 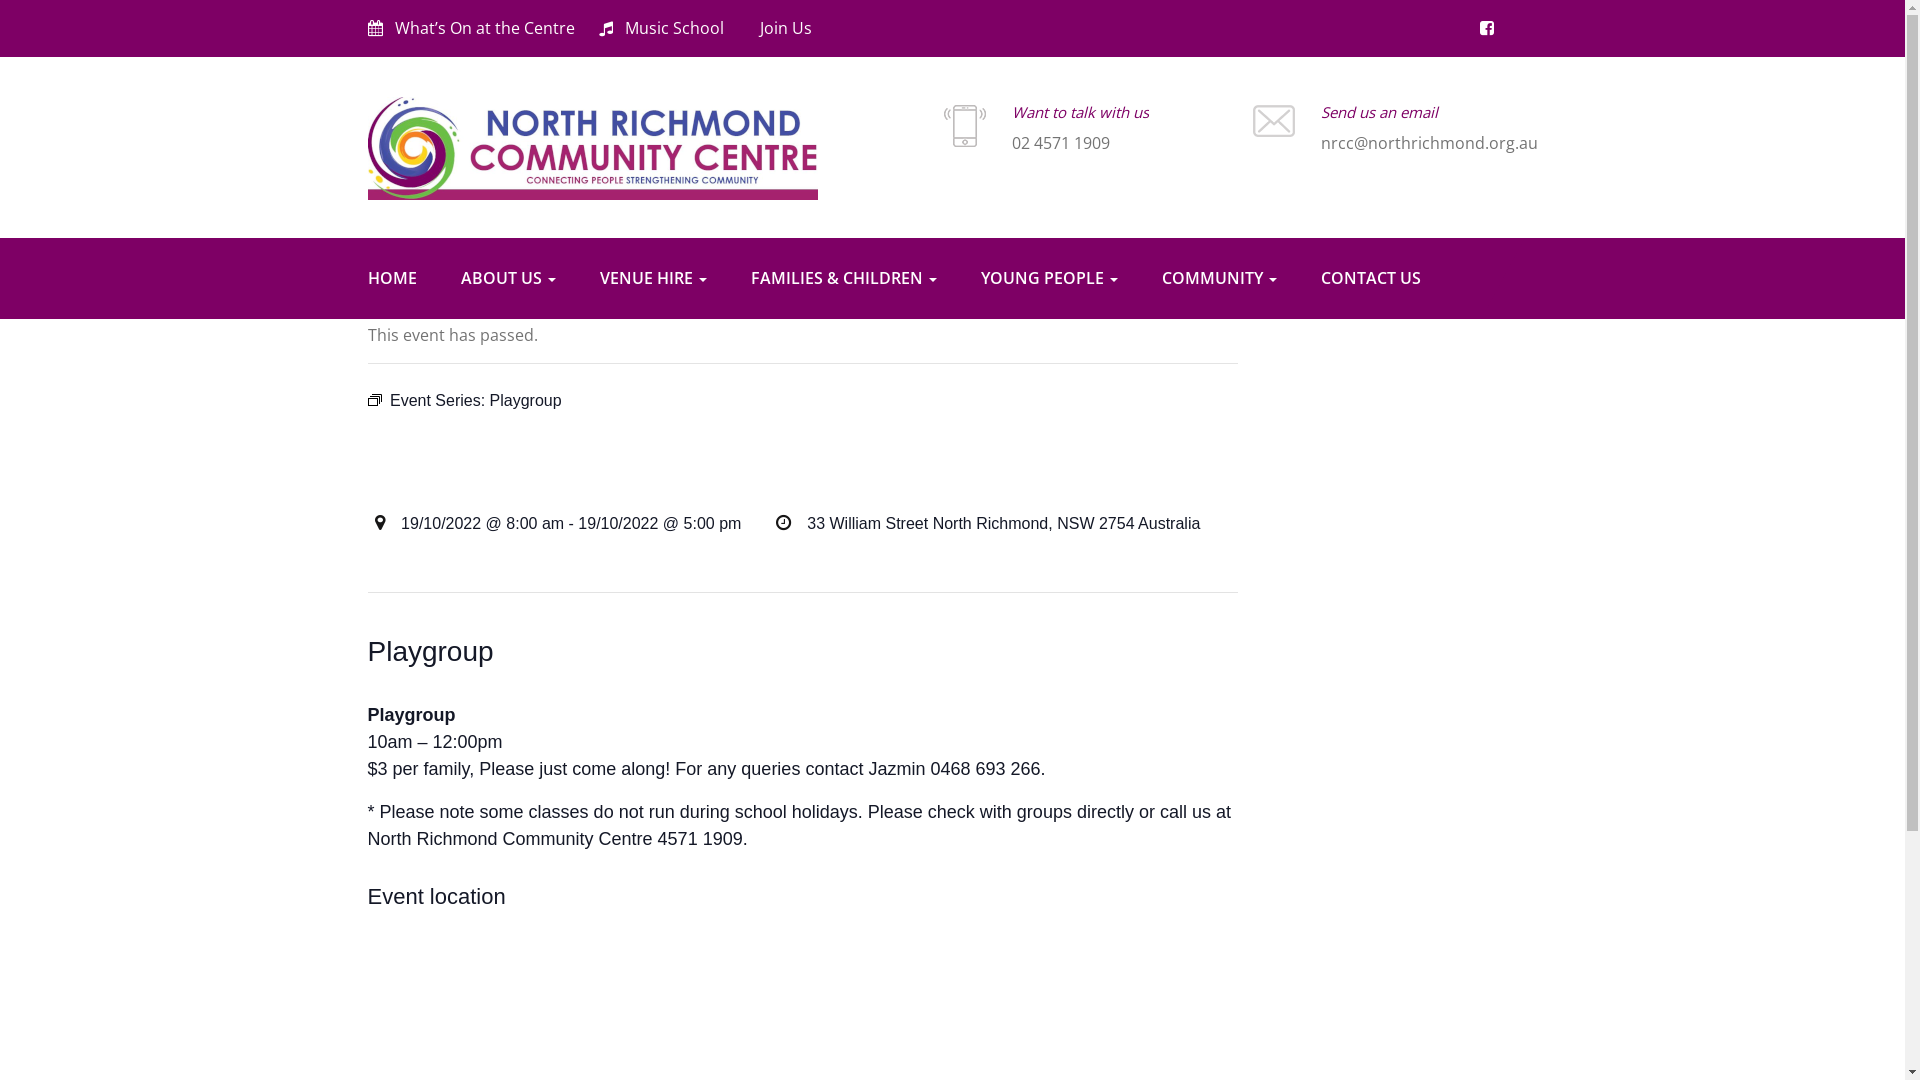 What do you see at coordinates (392, 278) in the screenshot?
I see `HOME` at bounding box center [392, 278].